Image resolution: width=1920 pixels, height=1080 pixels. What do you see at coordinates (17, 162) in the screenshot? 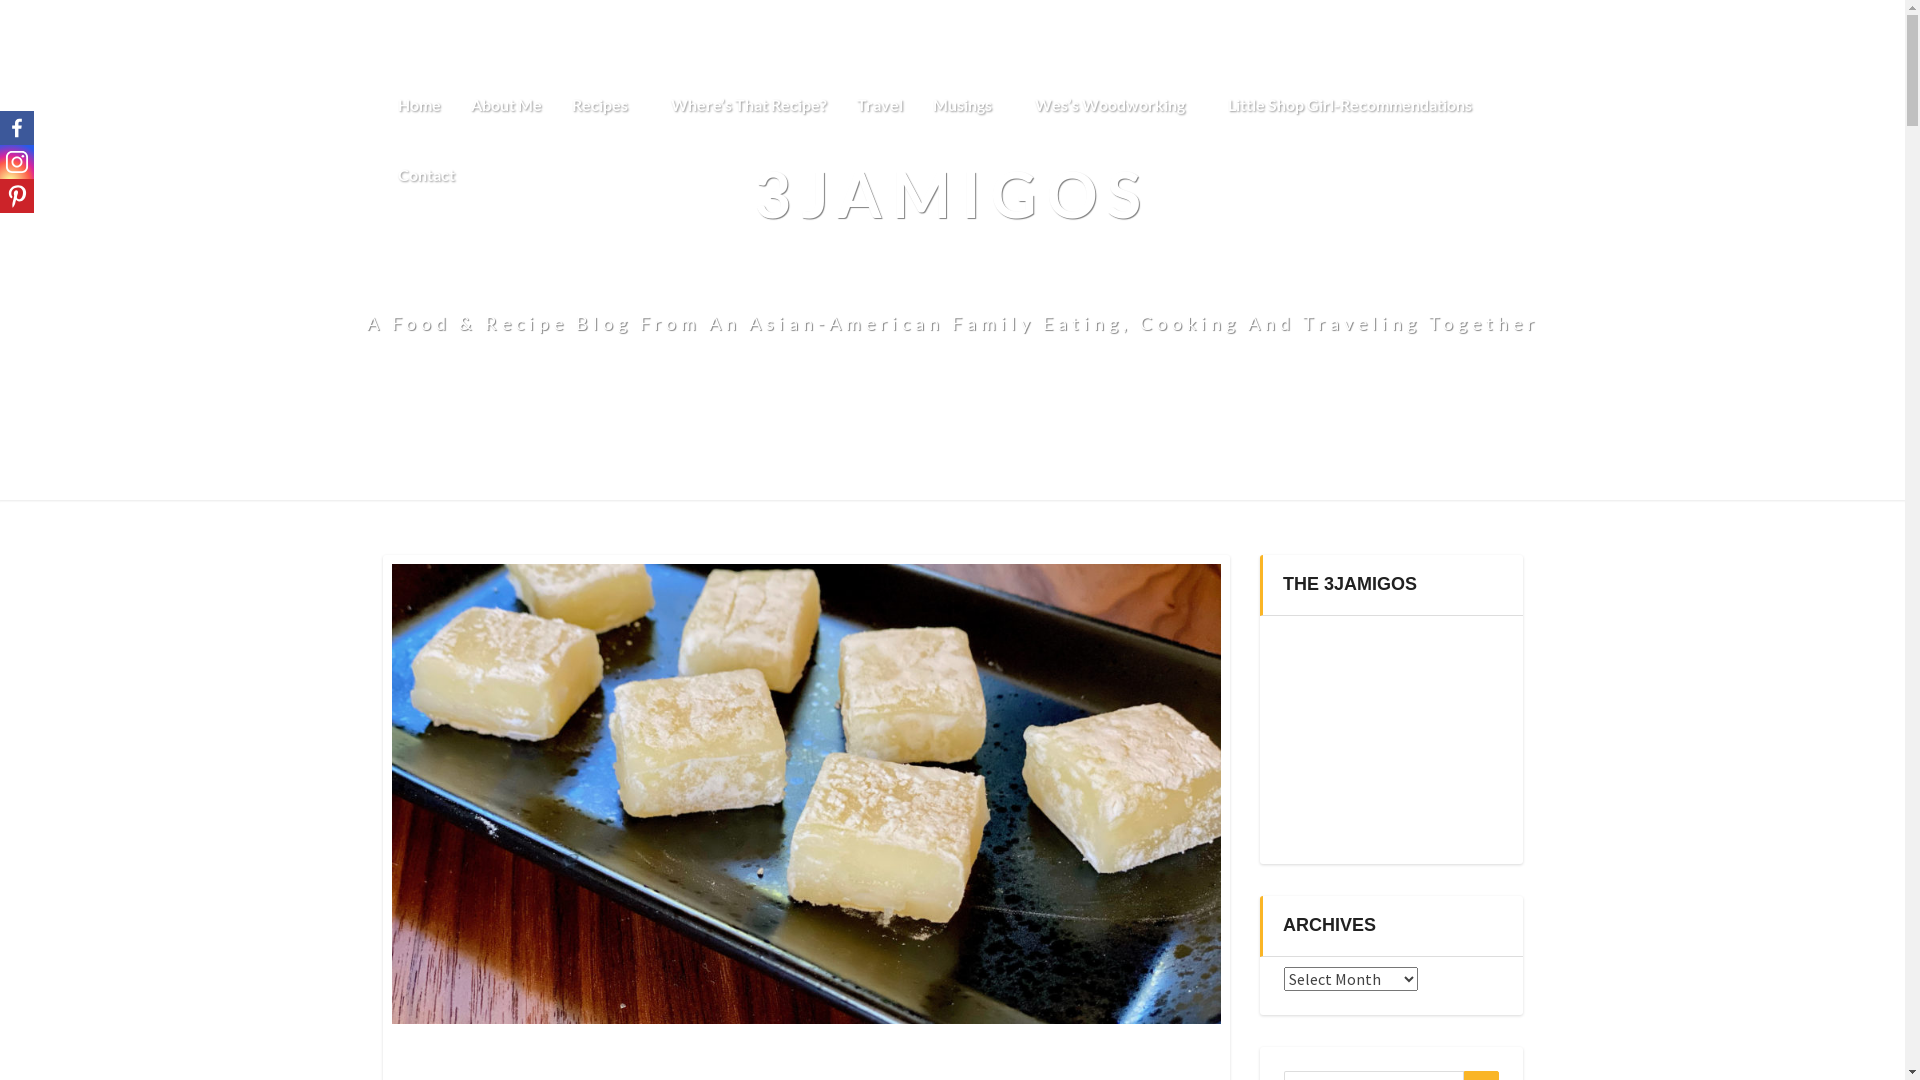
I see `Instagram` at bounding box center [17, 162].